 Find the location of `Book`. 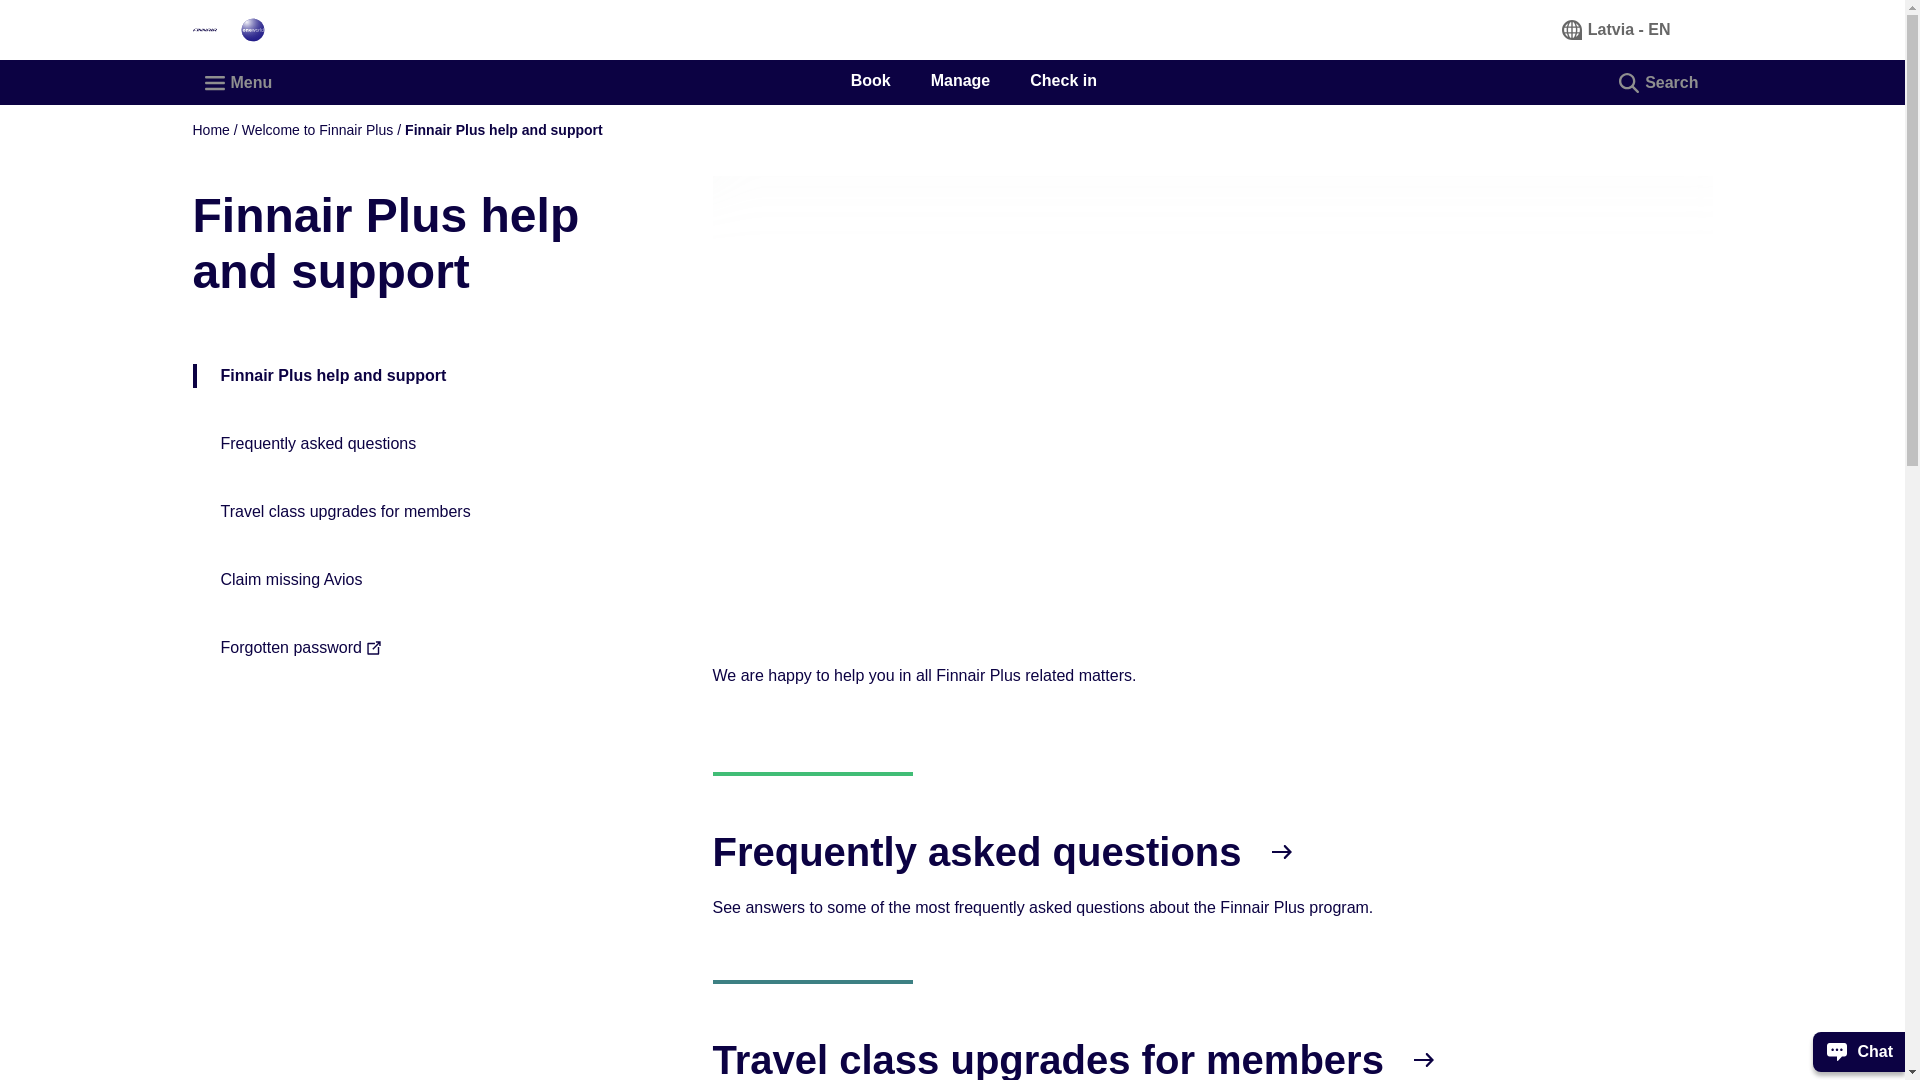

Book is located at coordinates (870, 80).